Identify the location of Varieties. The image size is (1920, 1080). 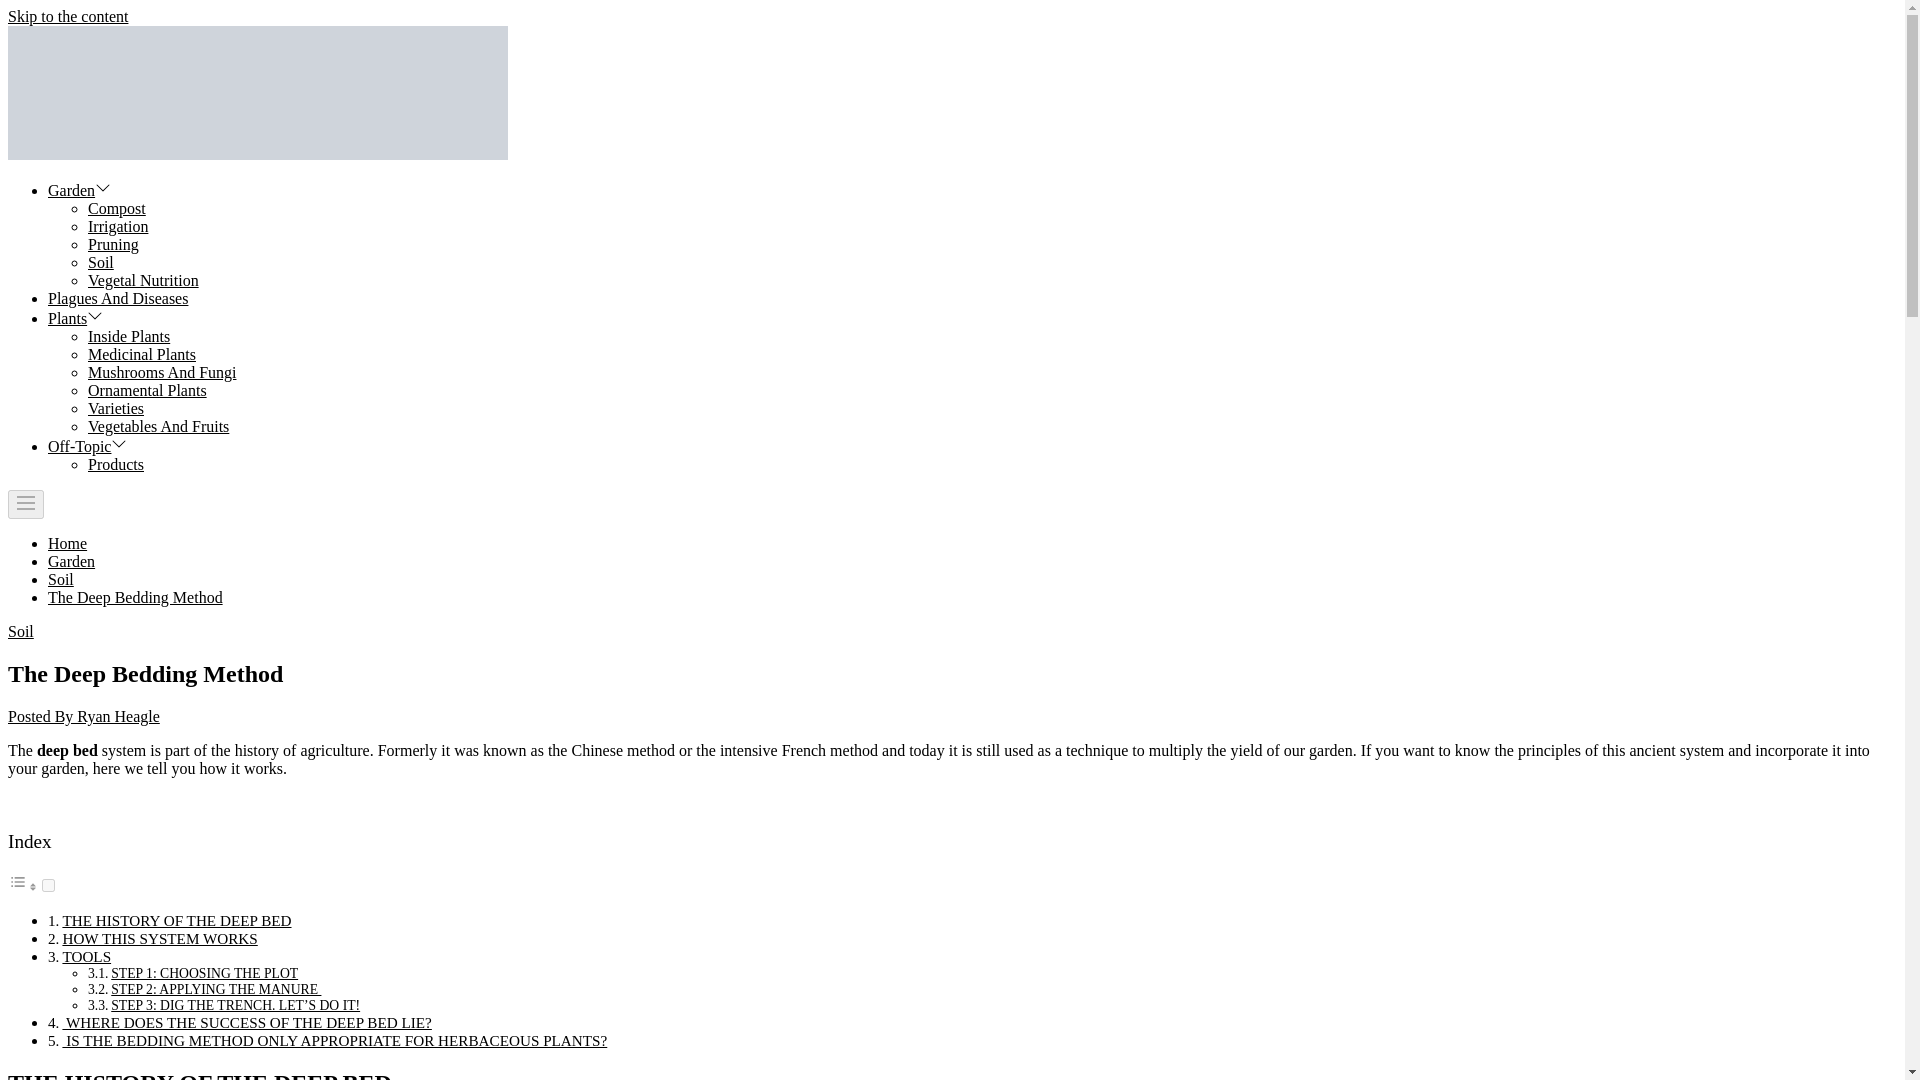
(116, 408).